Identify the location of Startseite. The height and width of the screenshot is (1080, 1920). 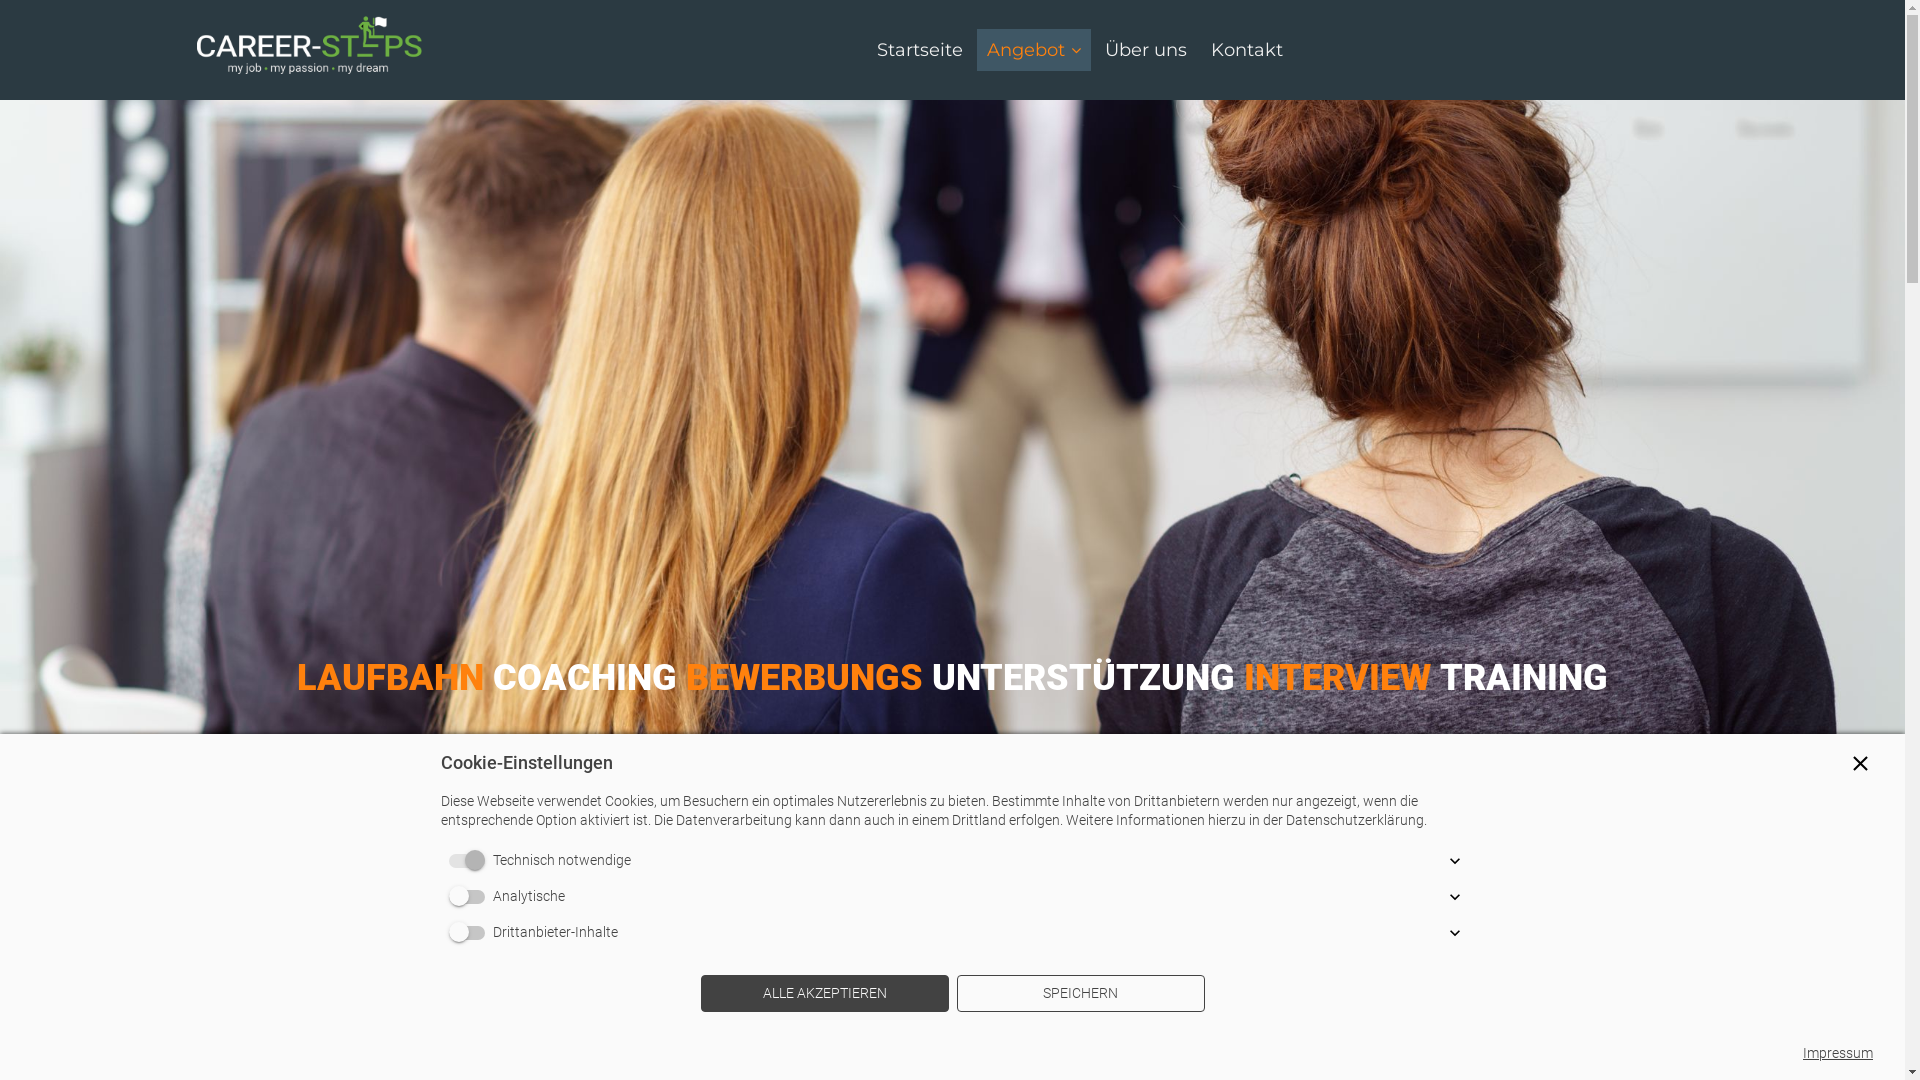
(919, 50).